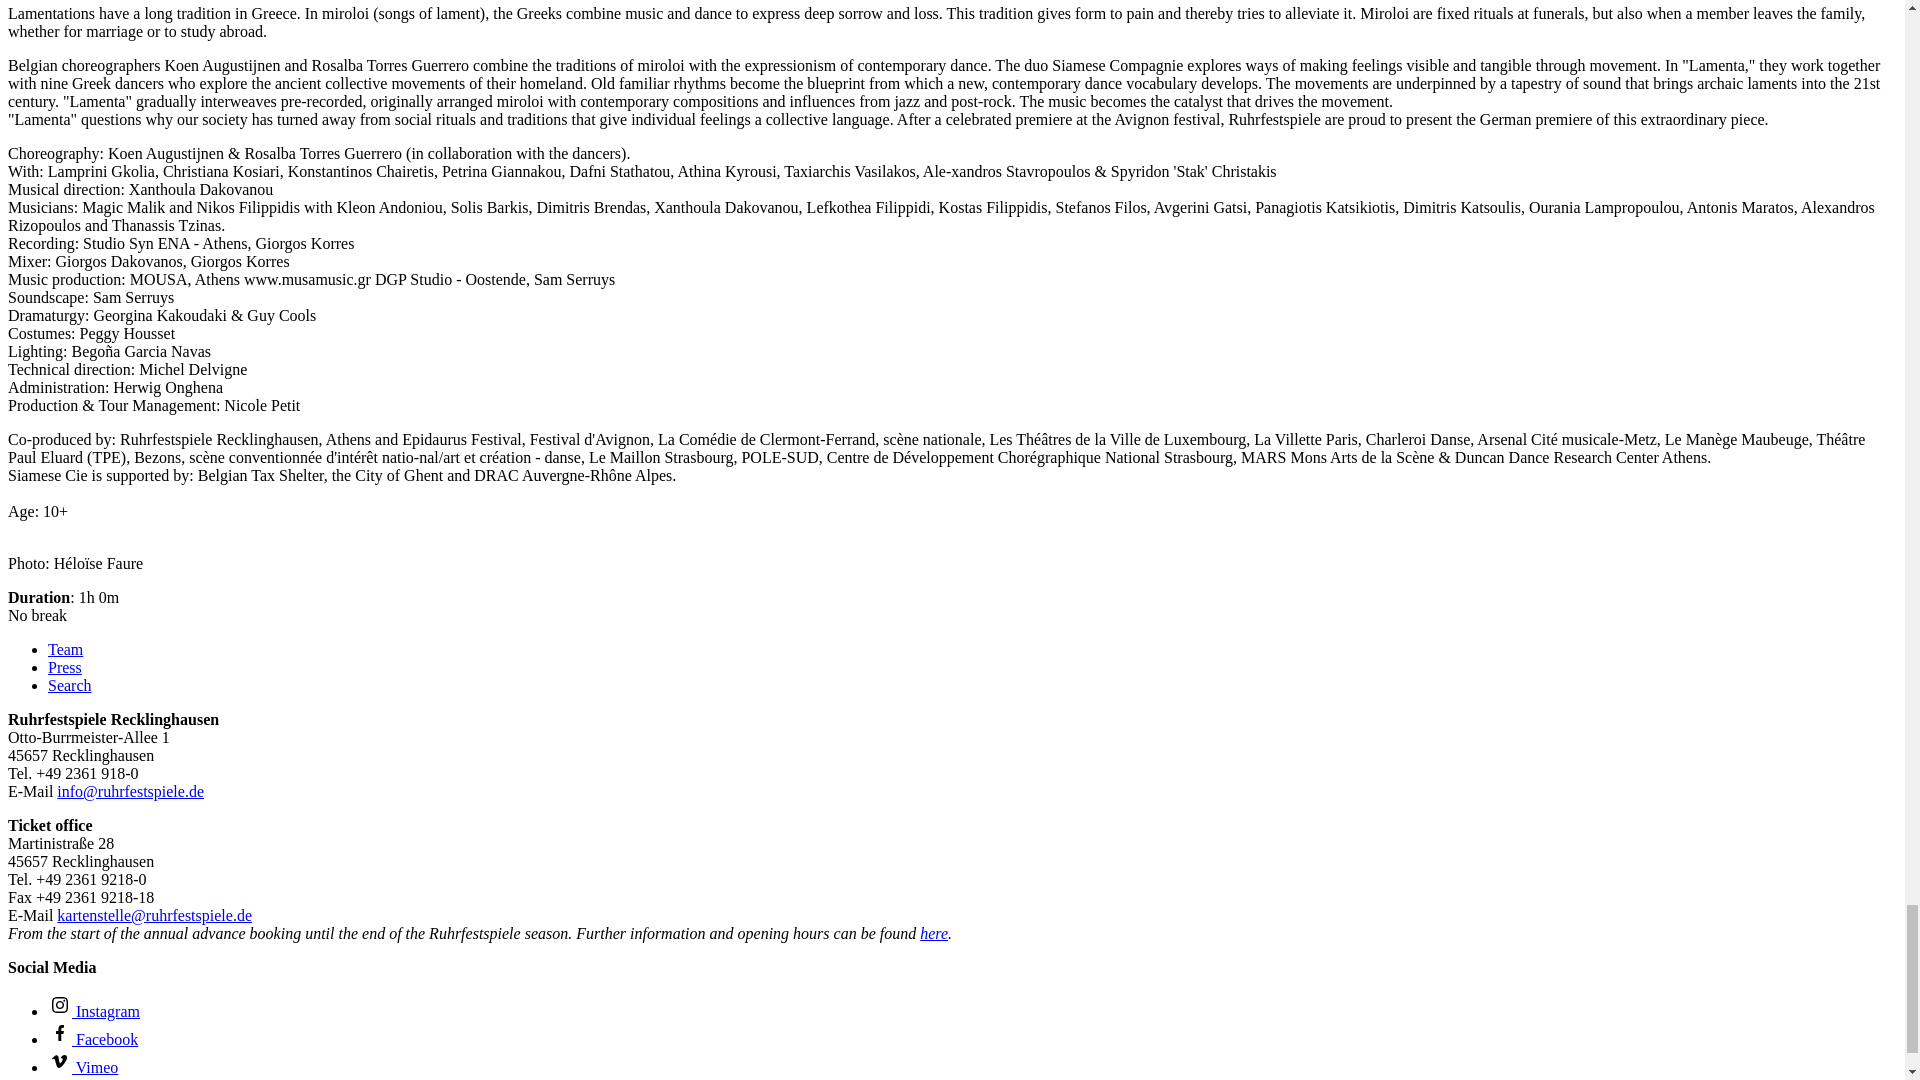  What do you see at coordinates (94, 1011) in the screenshot?
I see `ic-social-instagram Instagram` at bounding box center [94, 1011].